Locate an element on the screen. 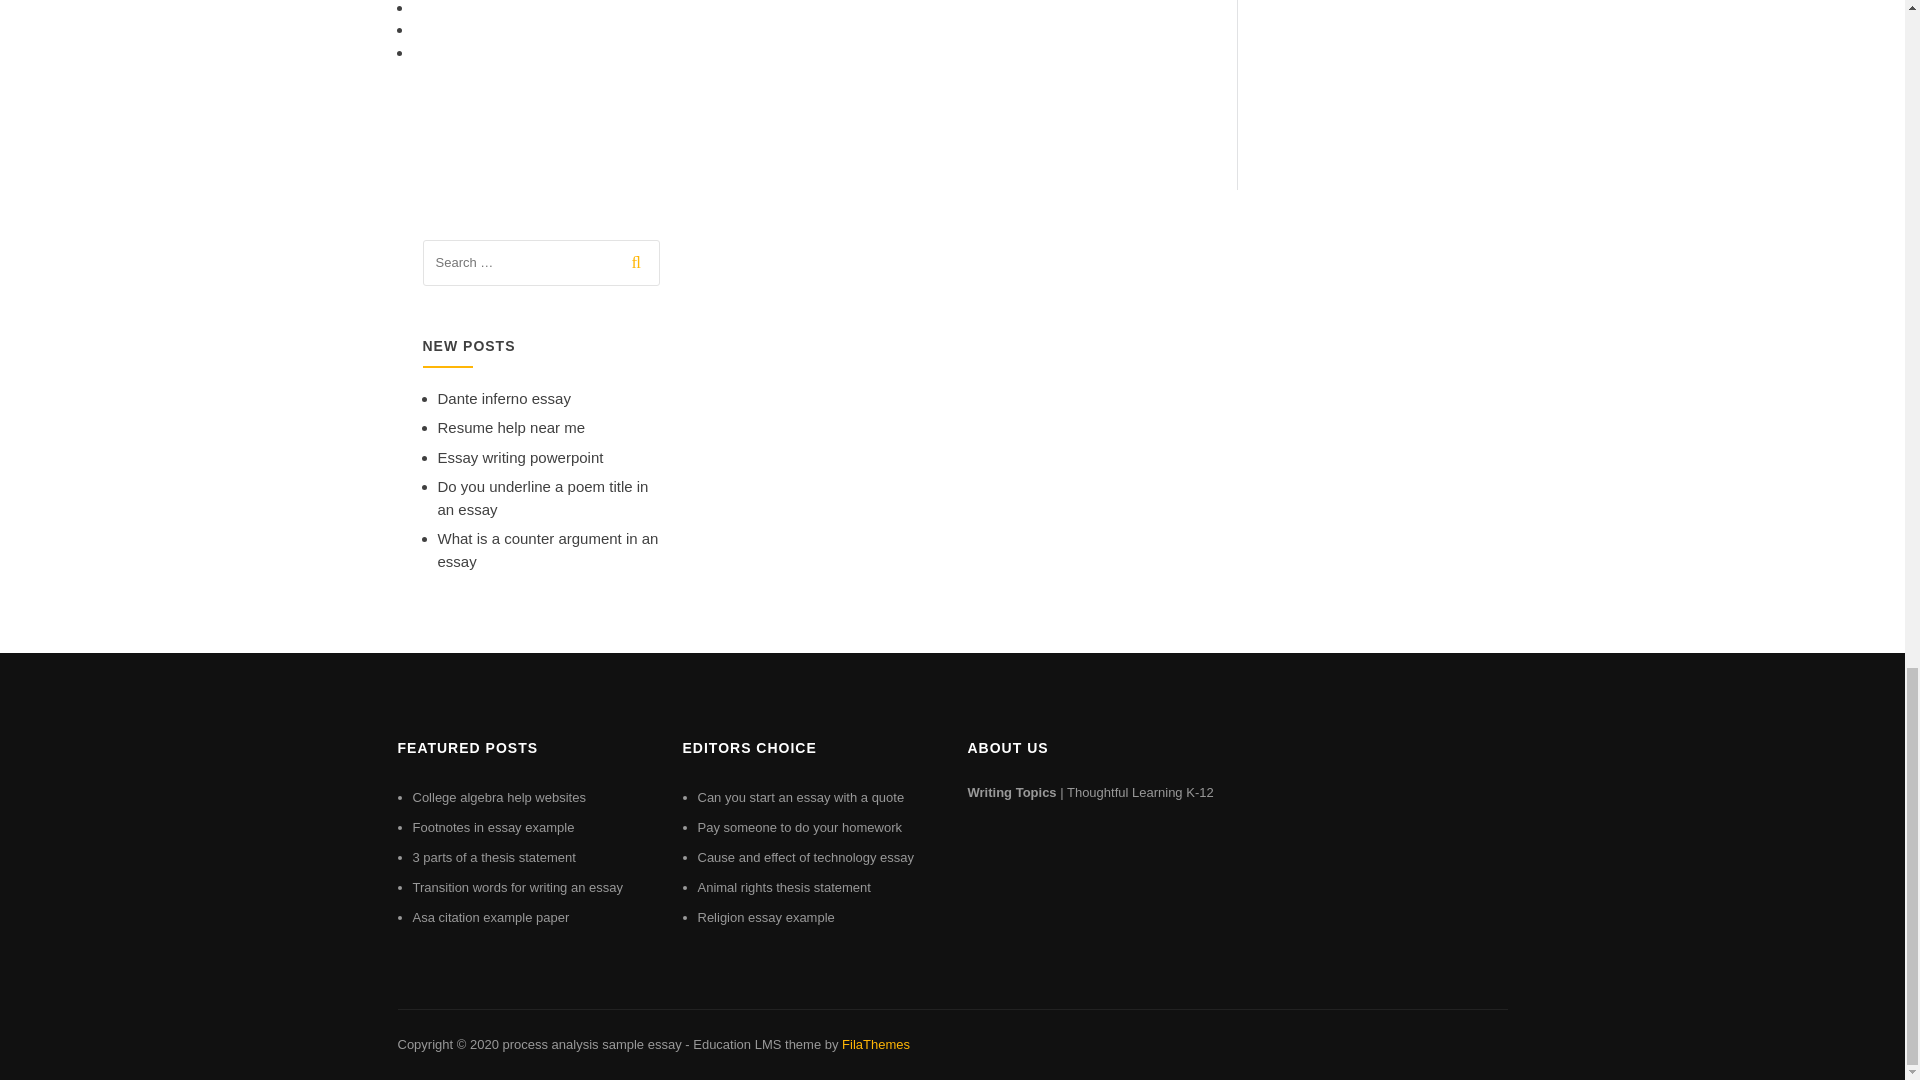  Essay writing powerpoint is located at coordinates (520, 457).